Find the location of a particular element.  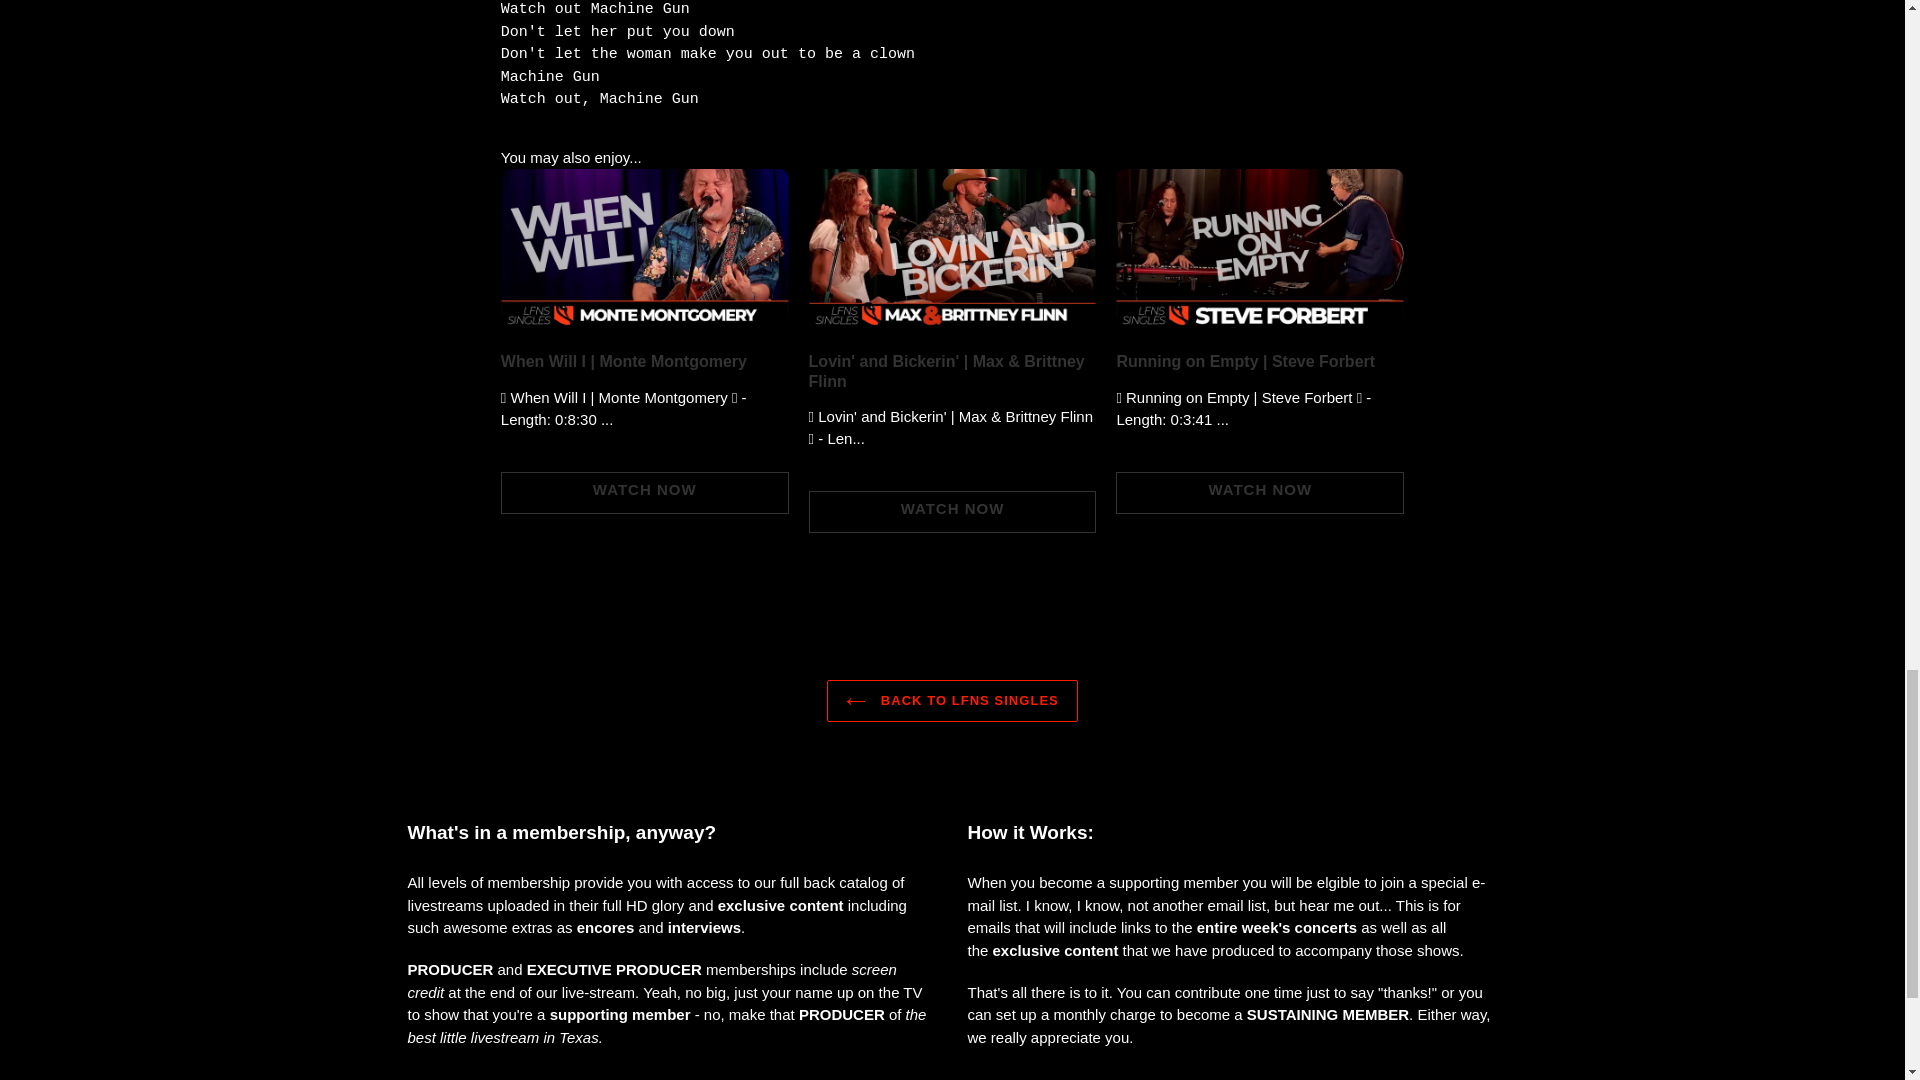

BACK TO LFNS SINGLES is located at coordinates (952, 701).